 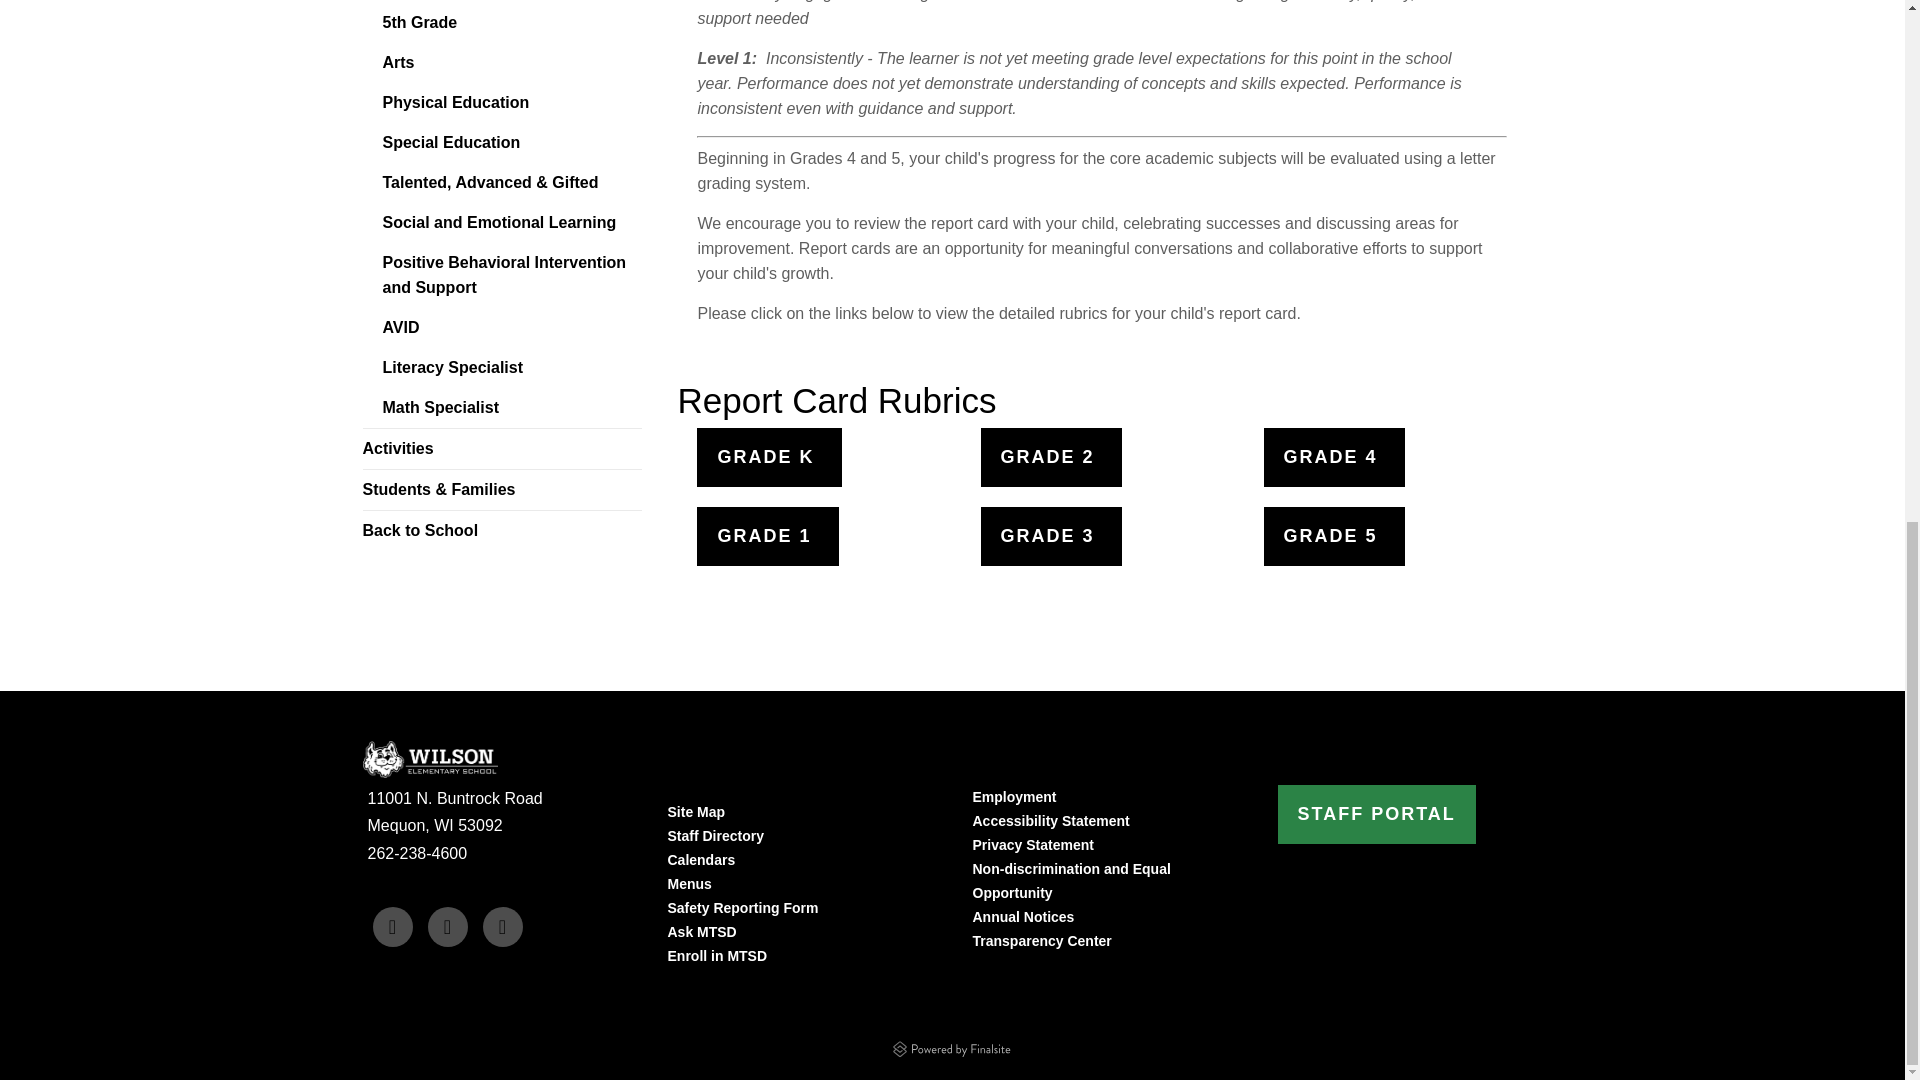 What do you see at coordinates (702, 932) in the screenshot?
I see `Ask MTSD` at bounding box center [702, 932].